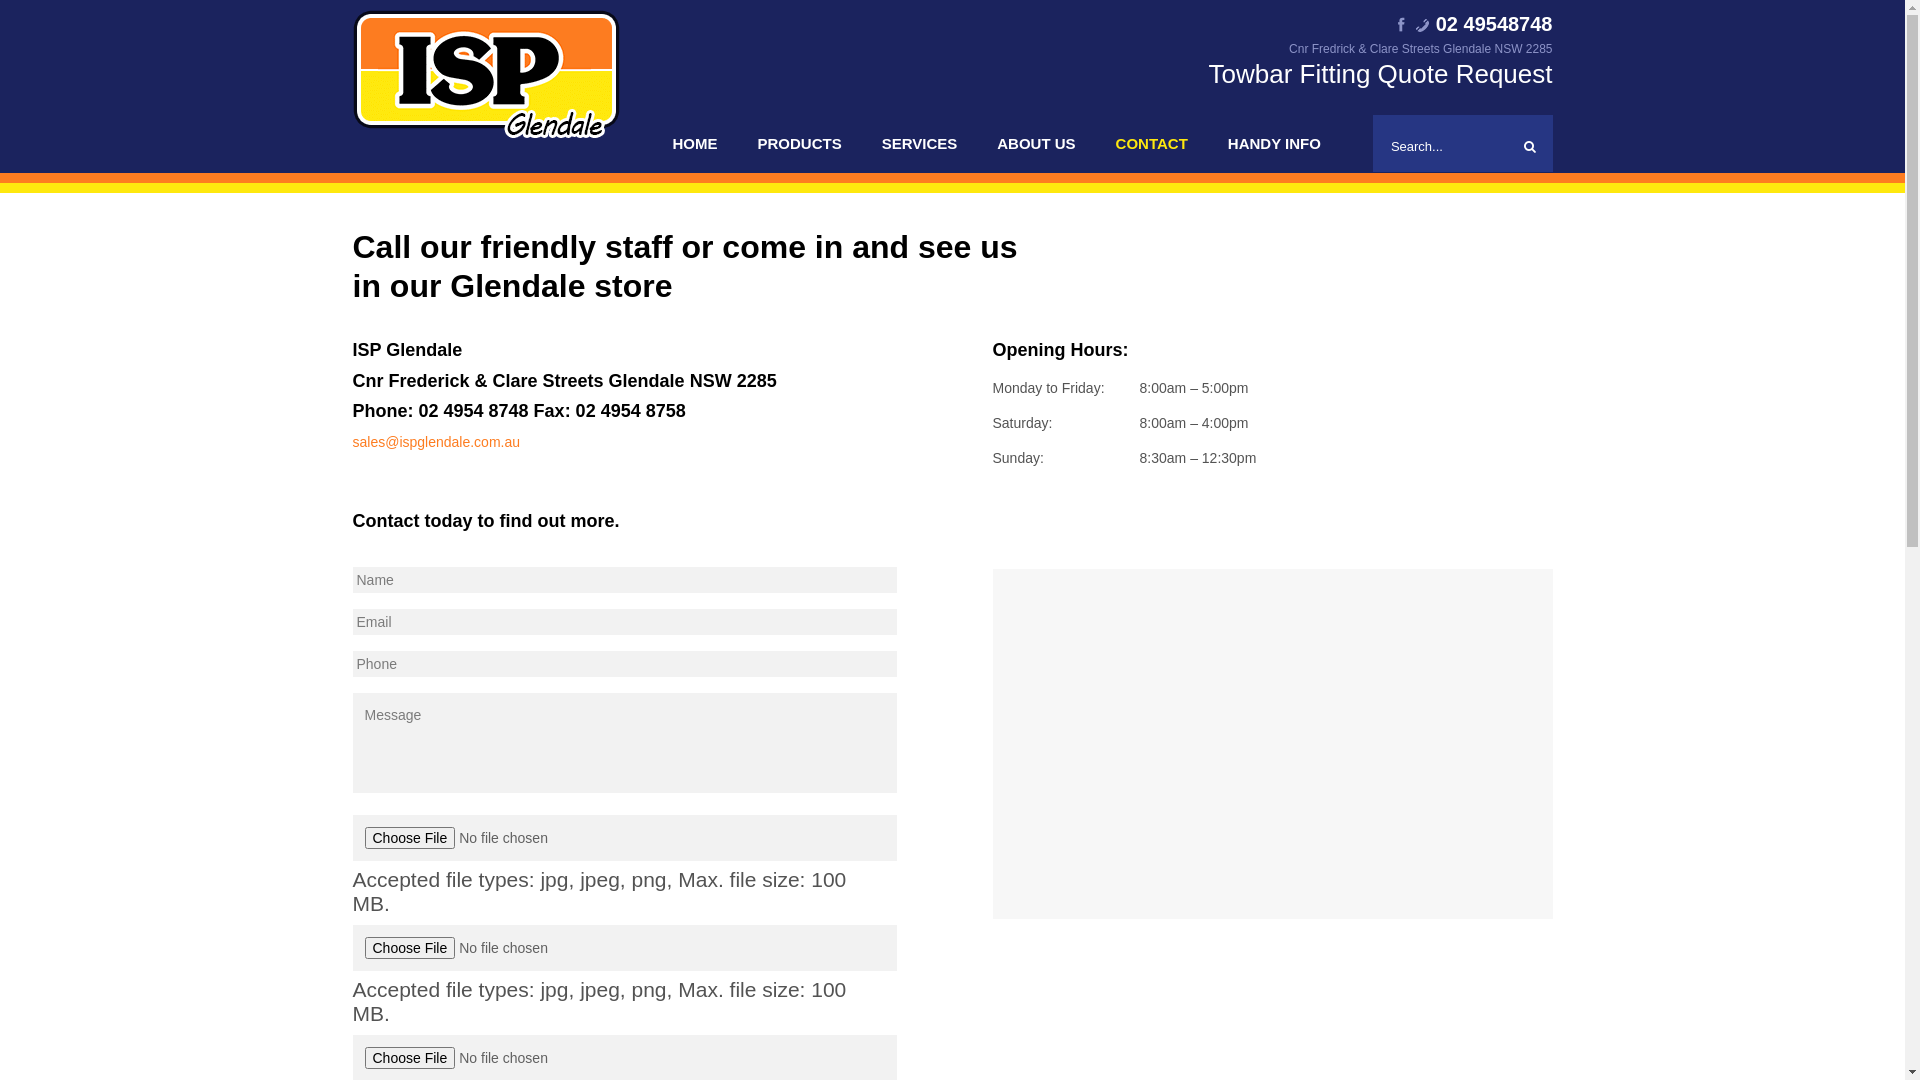  What do you see at coordinates (1404, 24) in the screenshot?
I see `Facebook` at bounding box center [1404, 24].